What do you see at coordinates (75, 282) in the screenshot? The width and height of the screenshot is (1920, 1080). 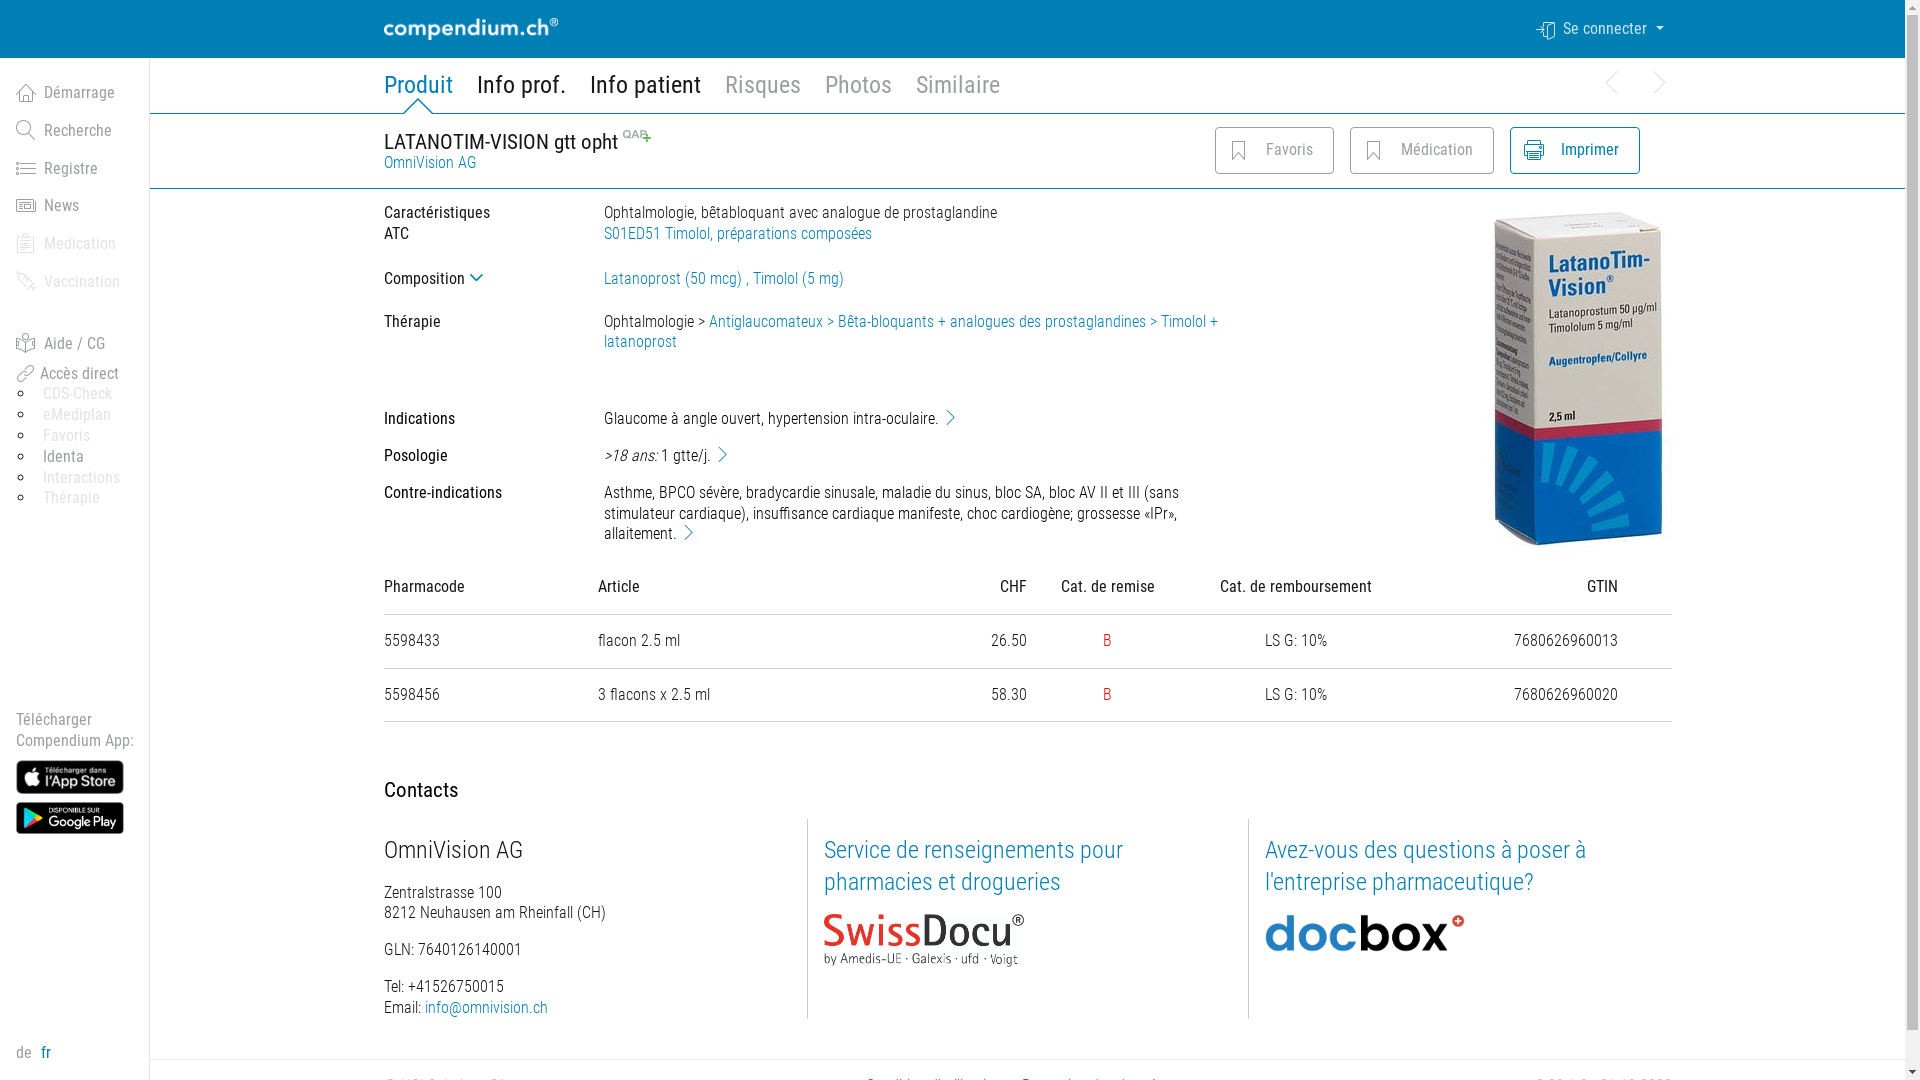 I see `Vaccination` at bounding box center [75, 282].